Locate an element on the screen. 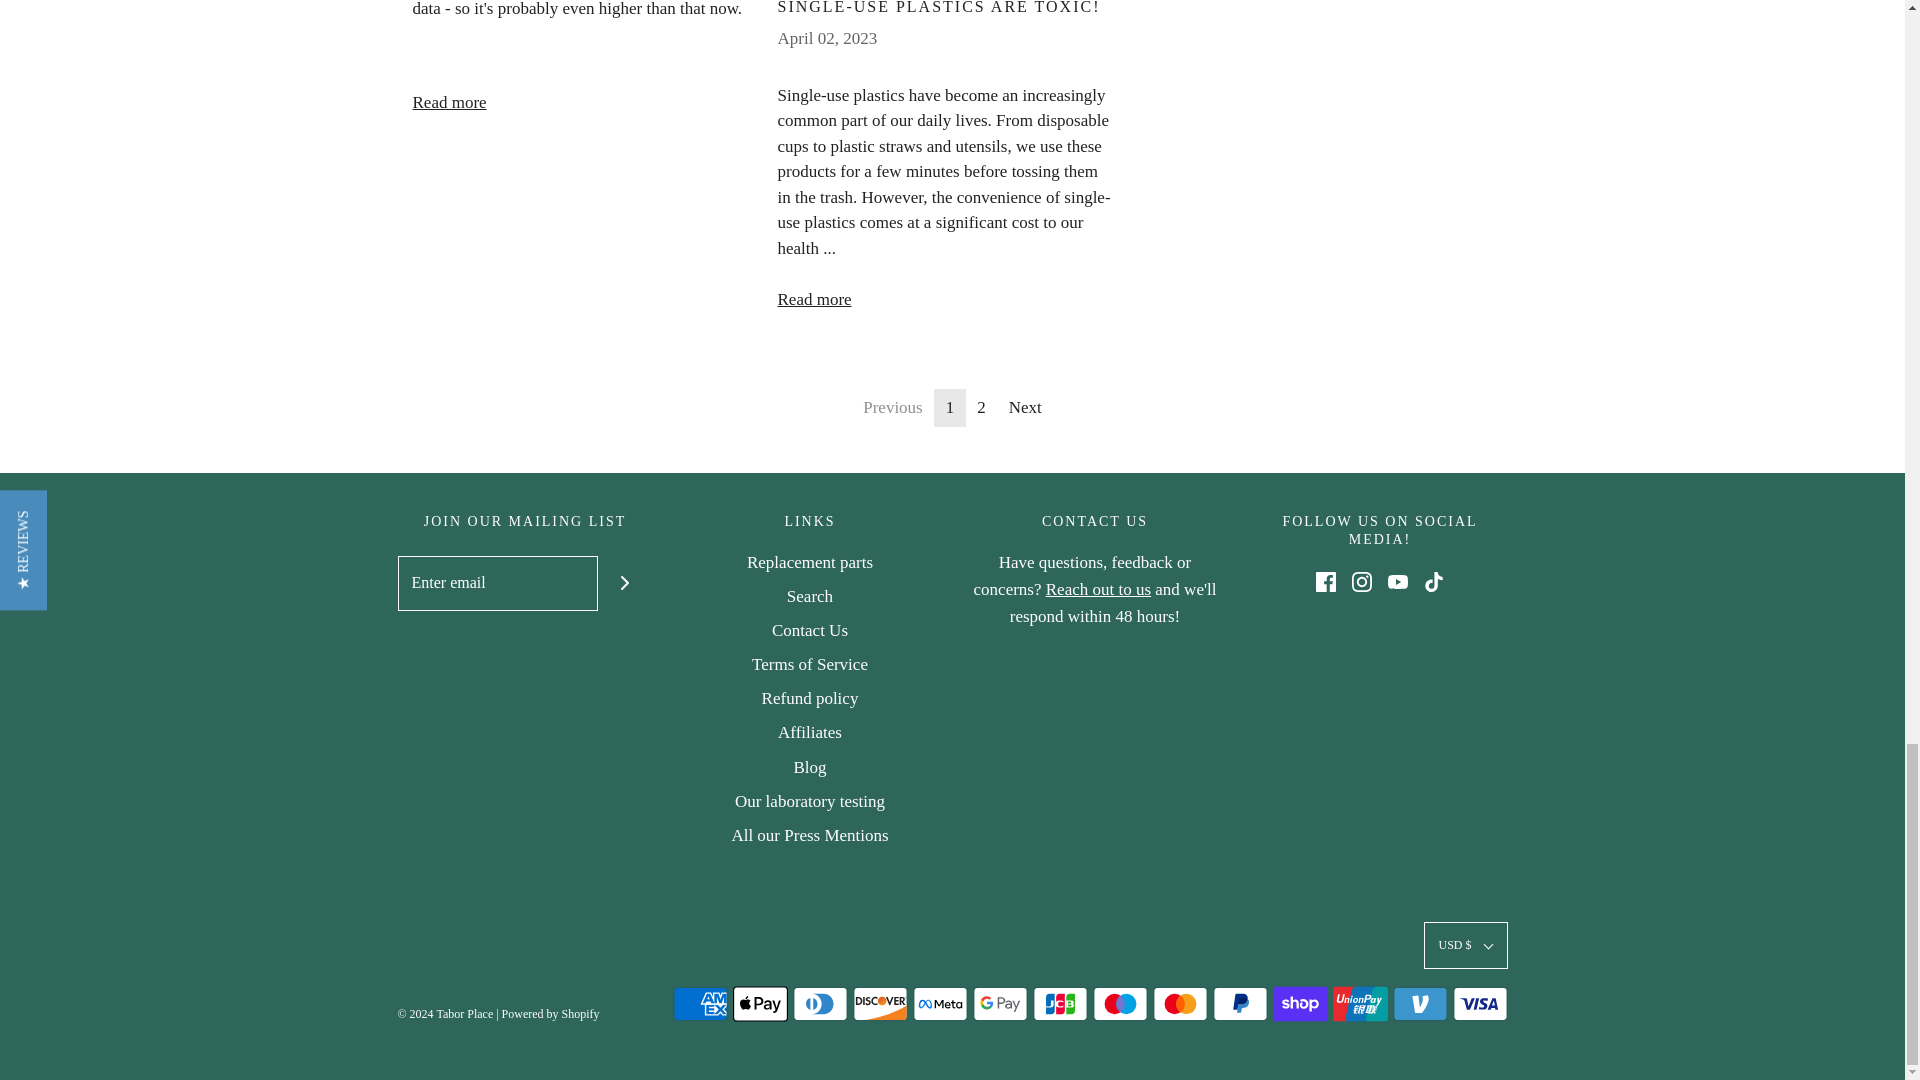 This screenshot has height=1080, width=1920. Apple Pay is located at coordinates (759, 1003).